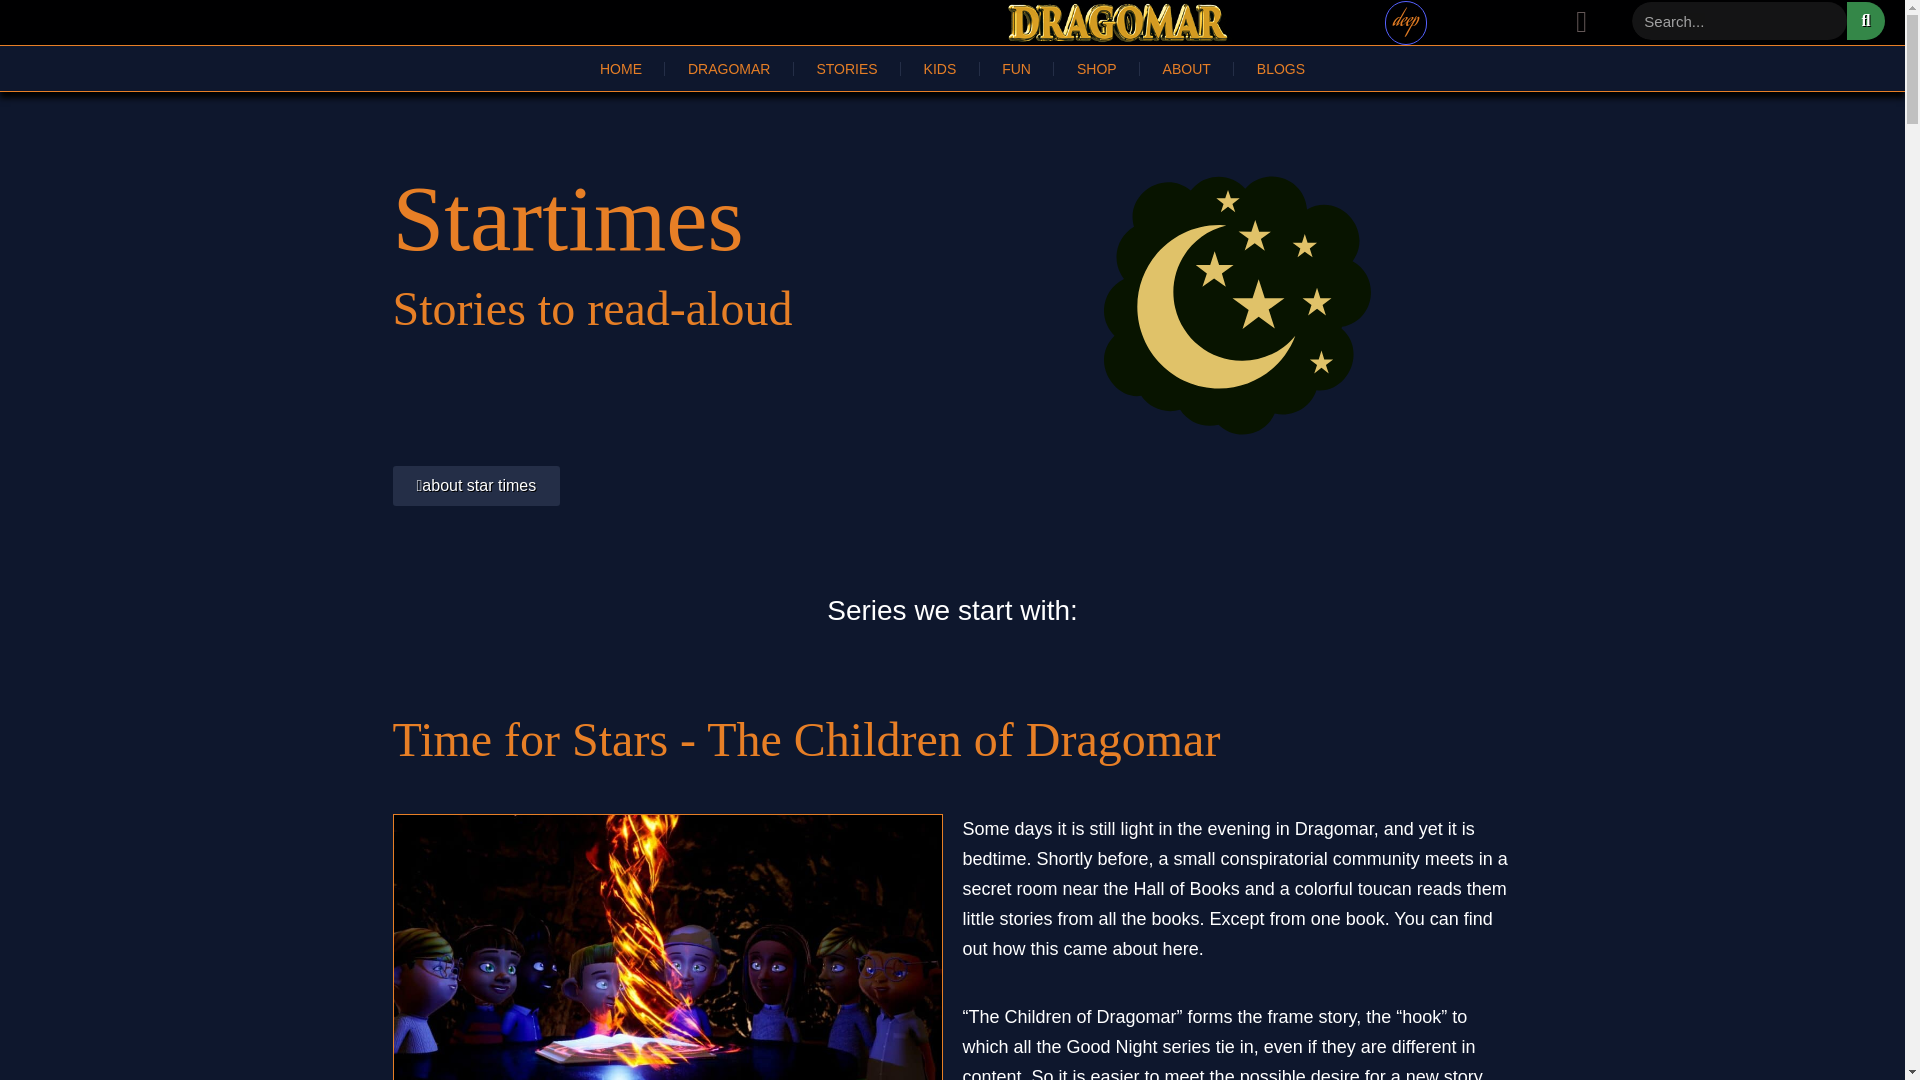  Describe the element at coordinates (1280, 67) in the screenshot. I see `BLOGS` at that location.